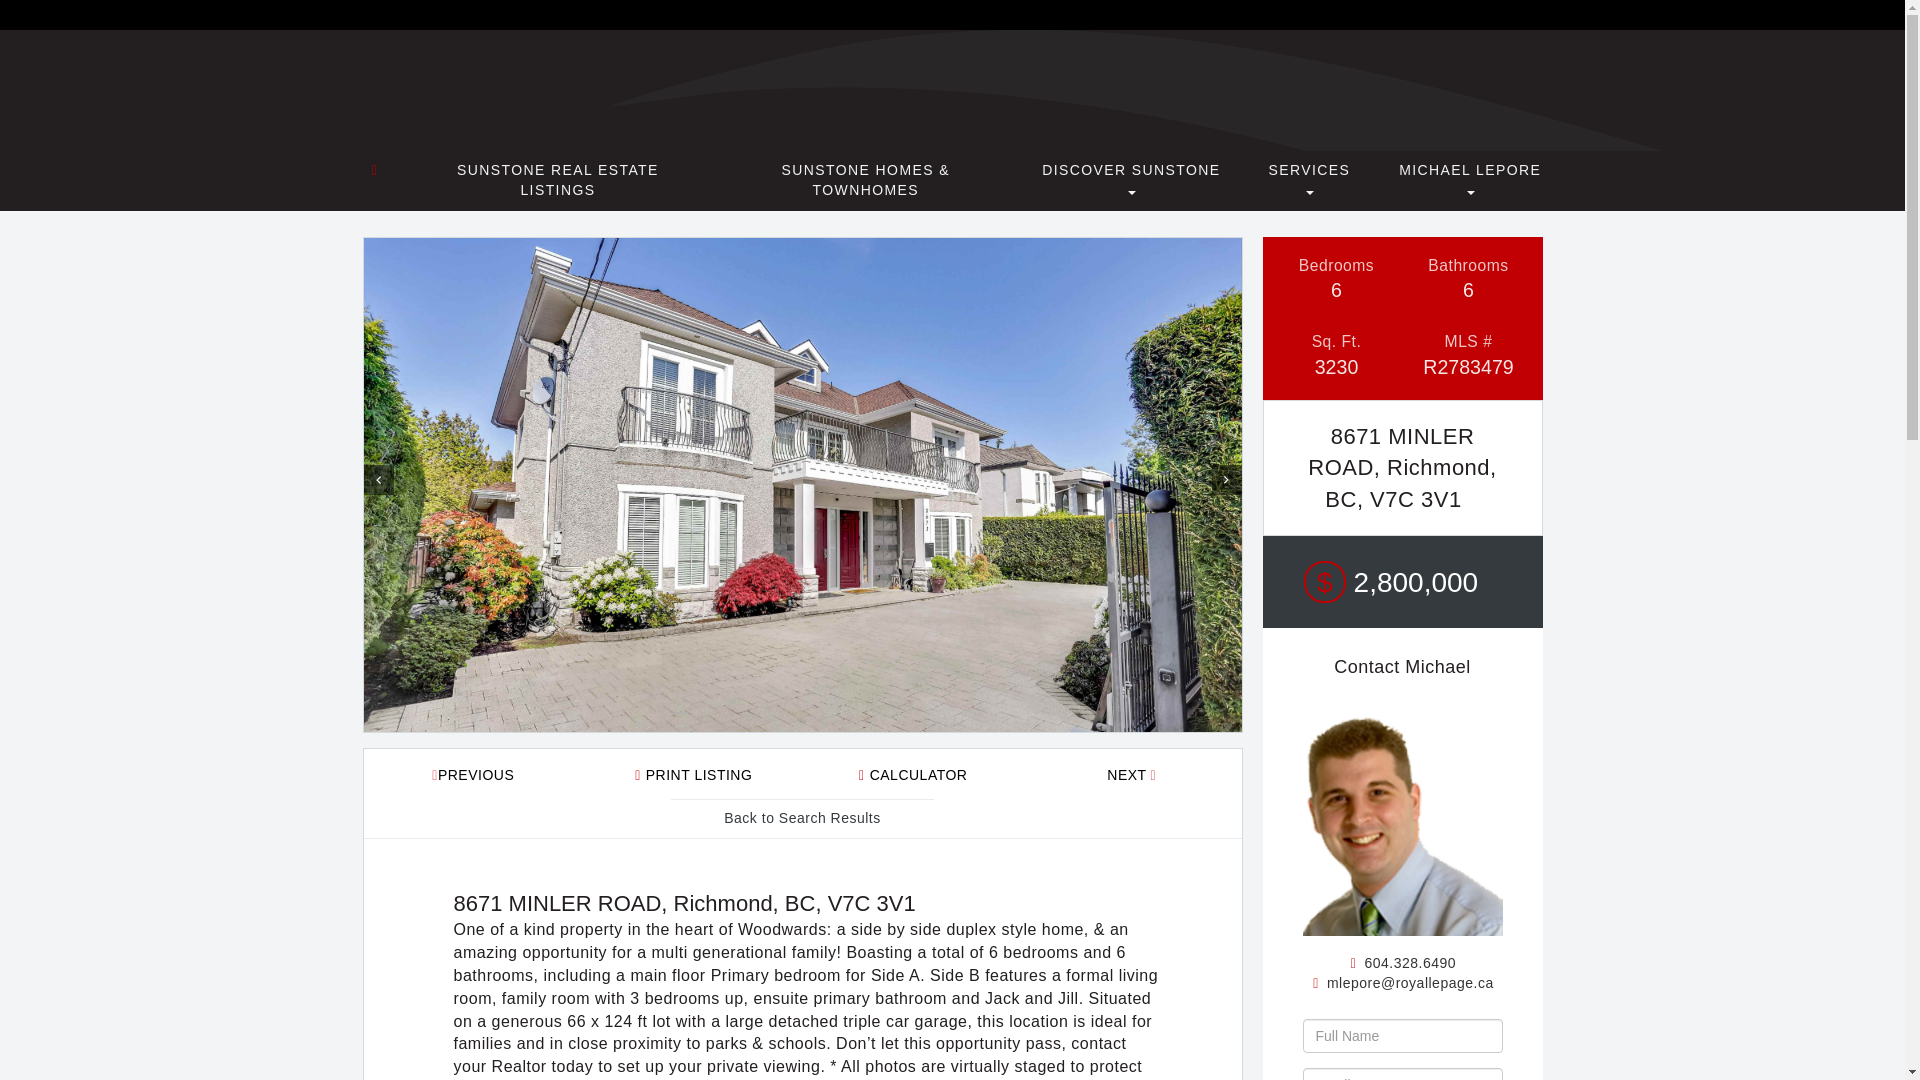  What do you see at coordinates (1309, 180) in the screenshot?
I see `SERVICES` at bounding box center [1309, 180].